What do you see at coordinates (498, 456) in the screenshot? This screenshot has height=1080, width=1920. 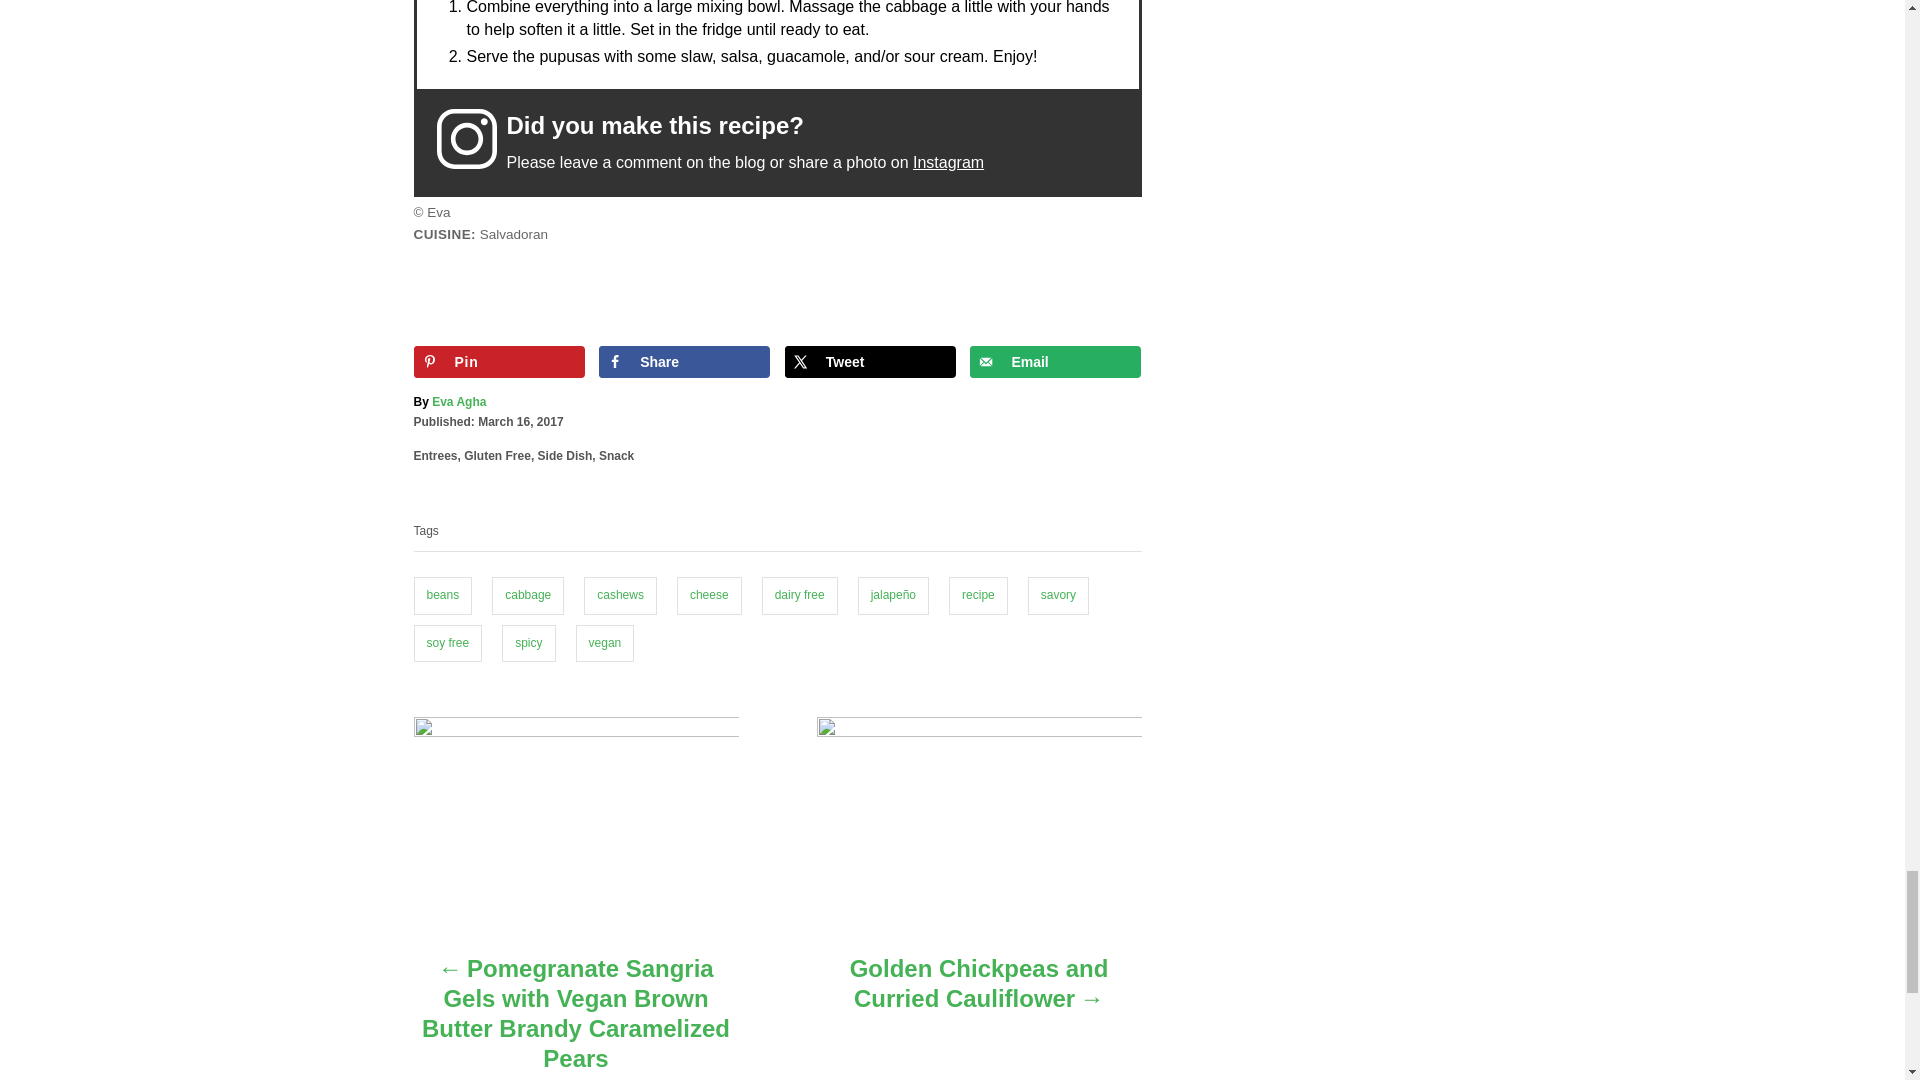 I see `Gluten Free` at bounding box center [498, 456].